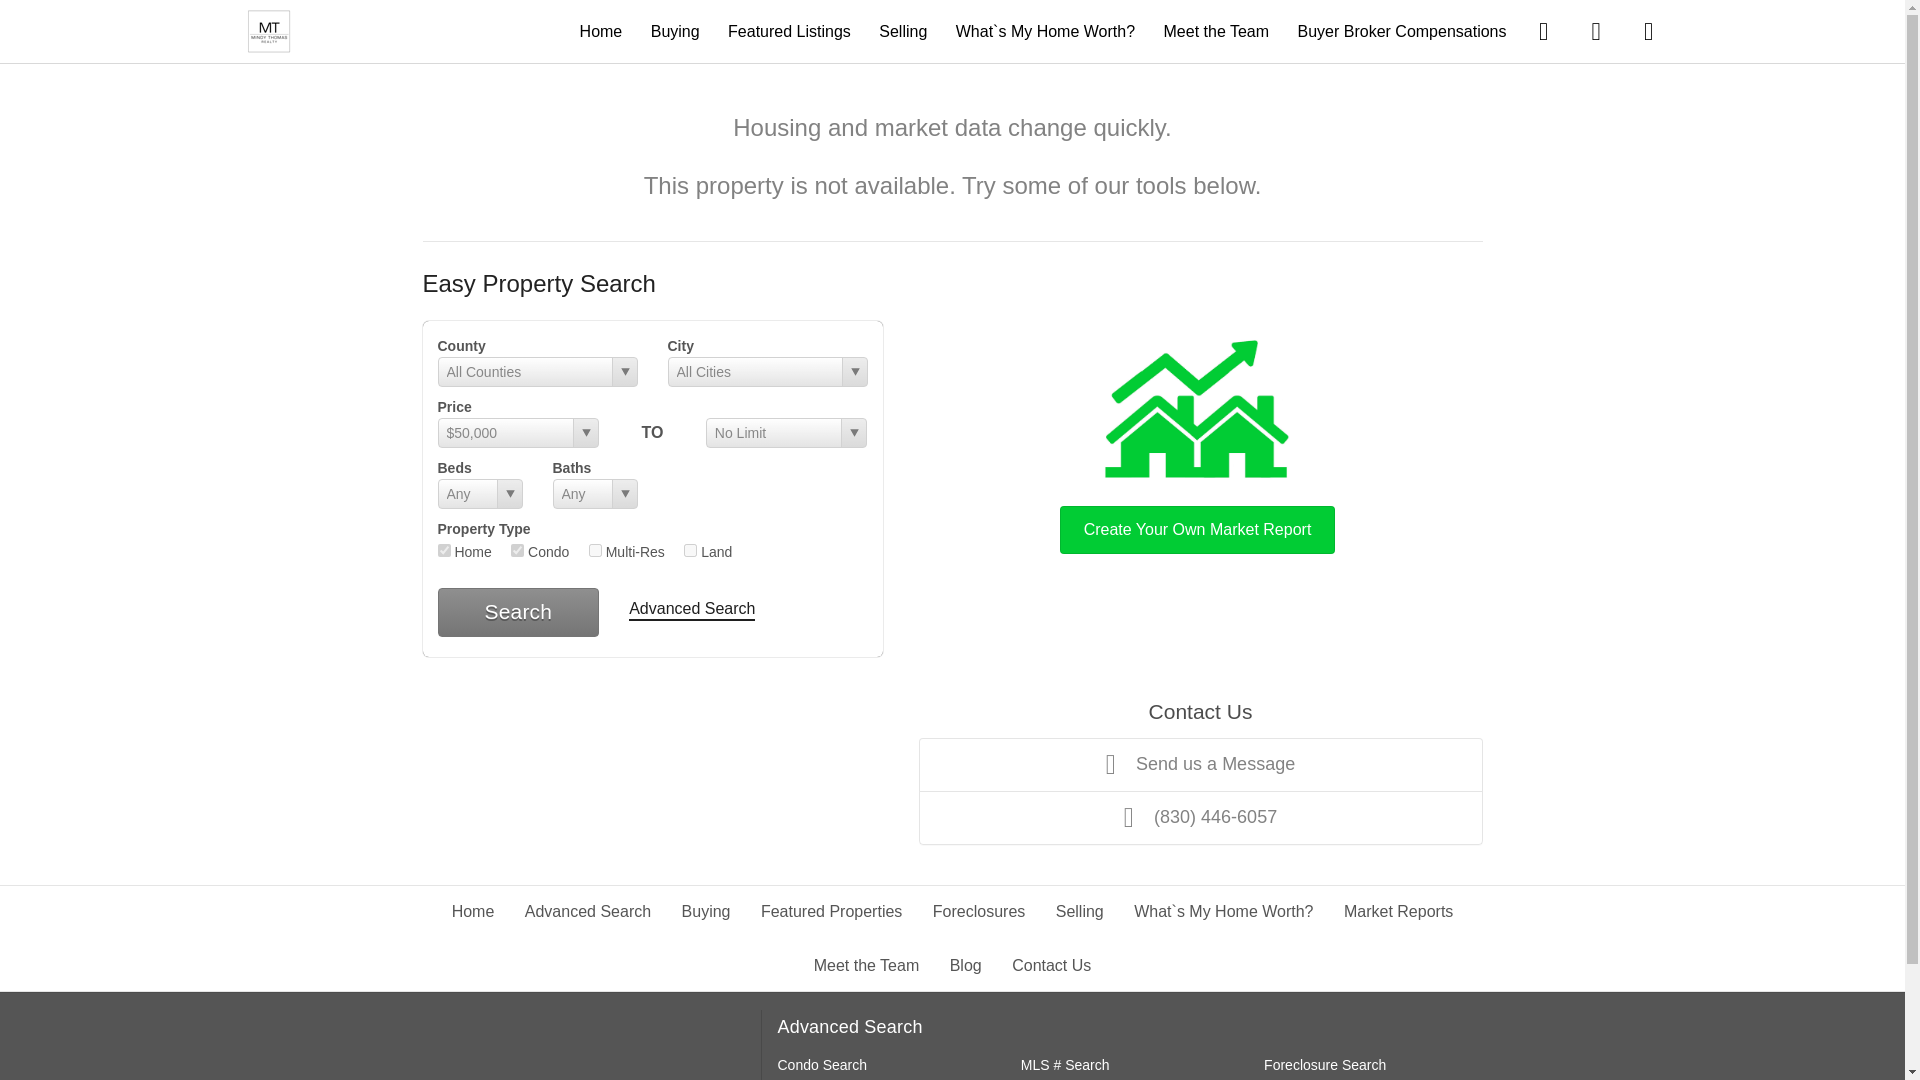  What do you see at coordinates (600, 30) in the screenshot?
I see `Home` at bounding box center [600, 30].